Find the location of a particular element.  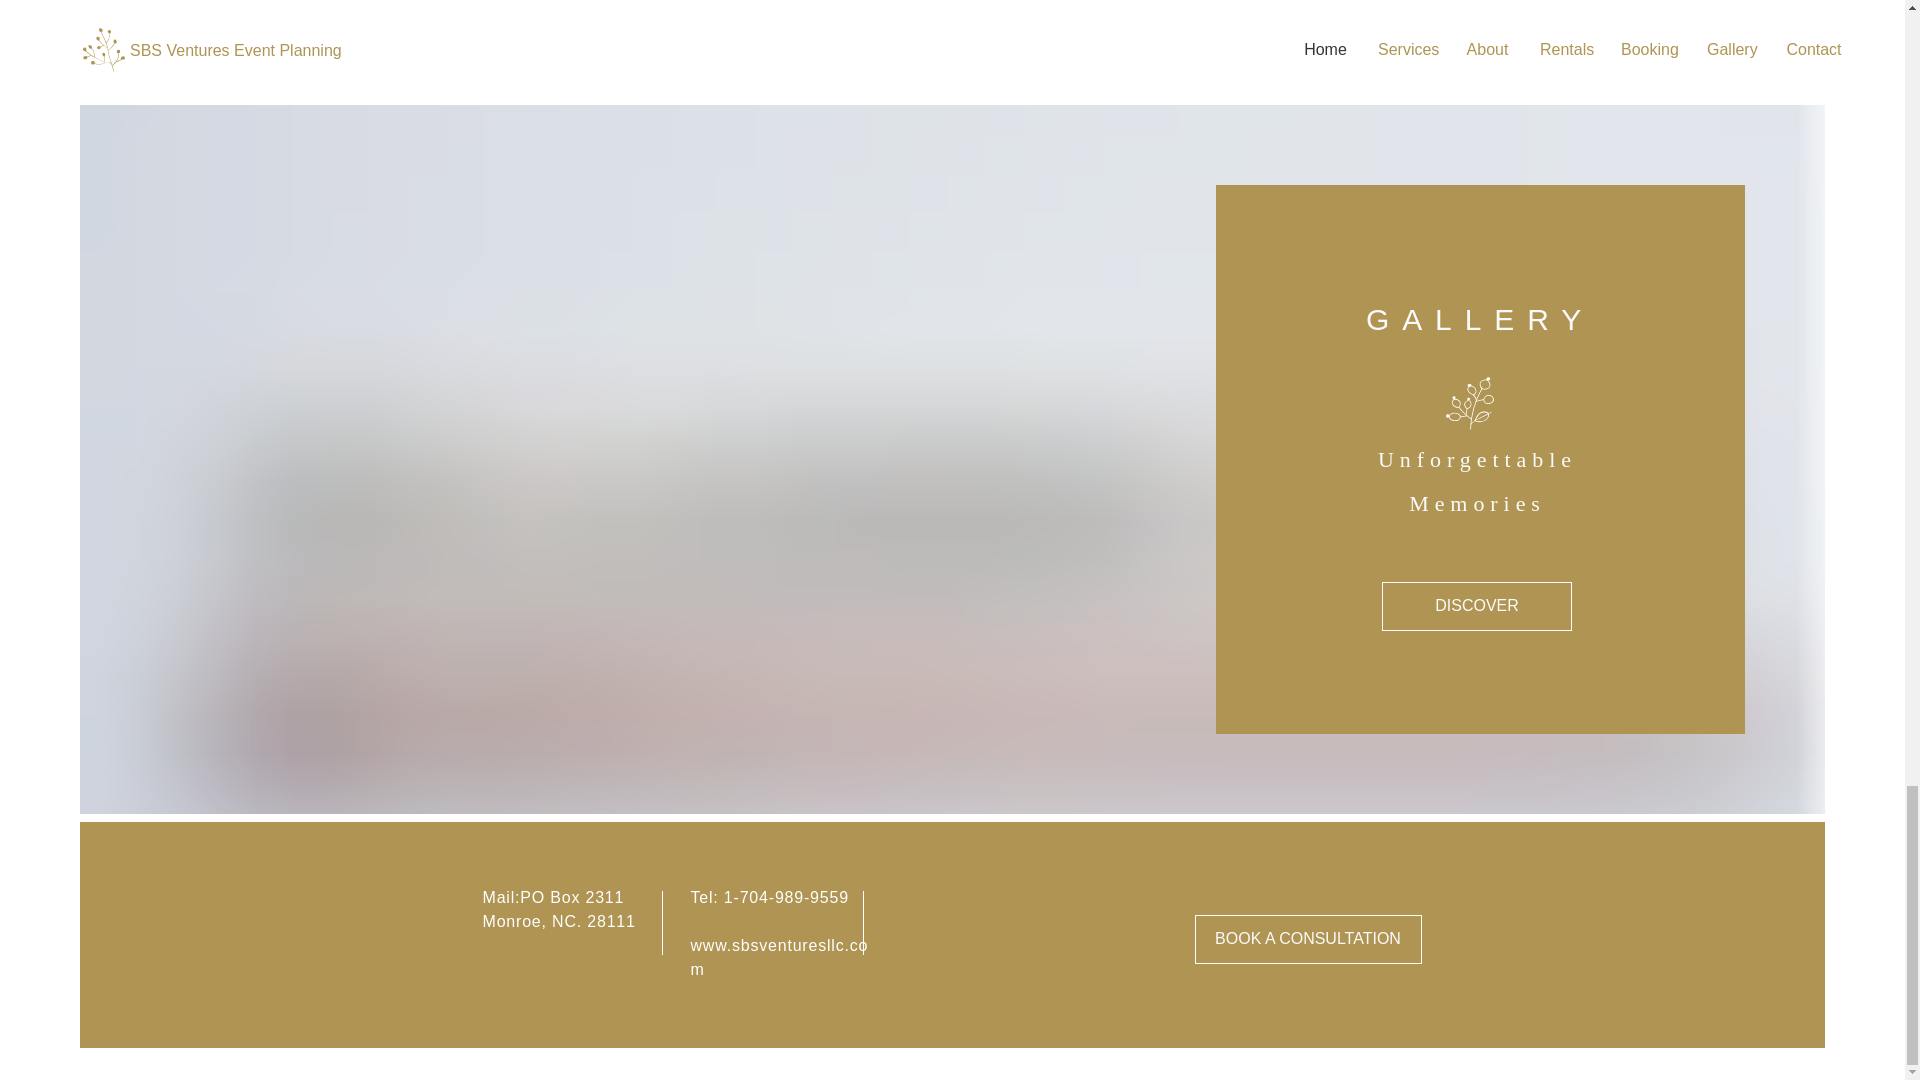

BOOK A CONSULTATION is located at coordinates (1307, 939).